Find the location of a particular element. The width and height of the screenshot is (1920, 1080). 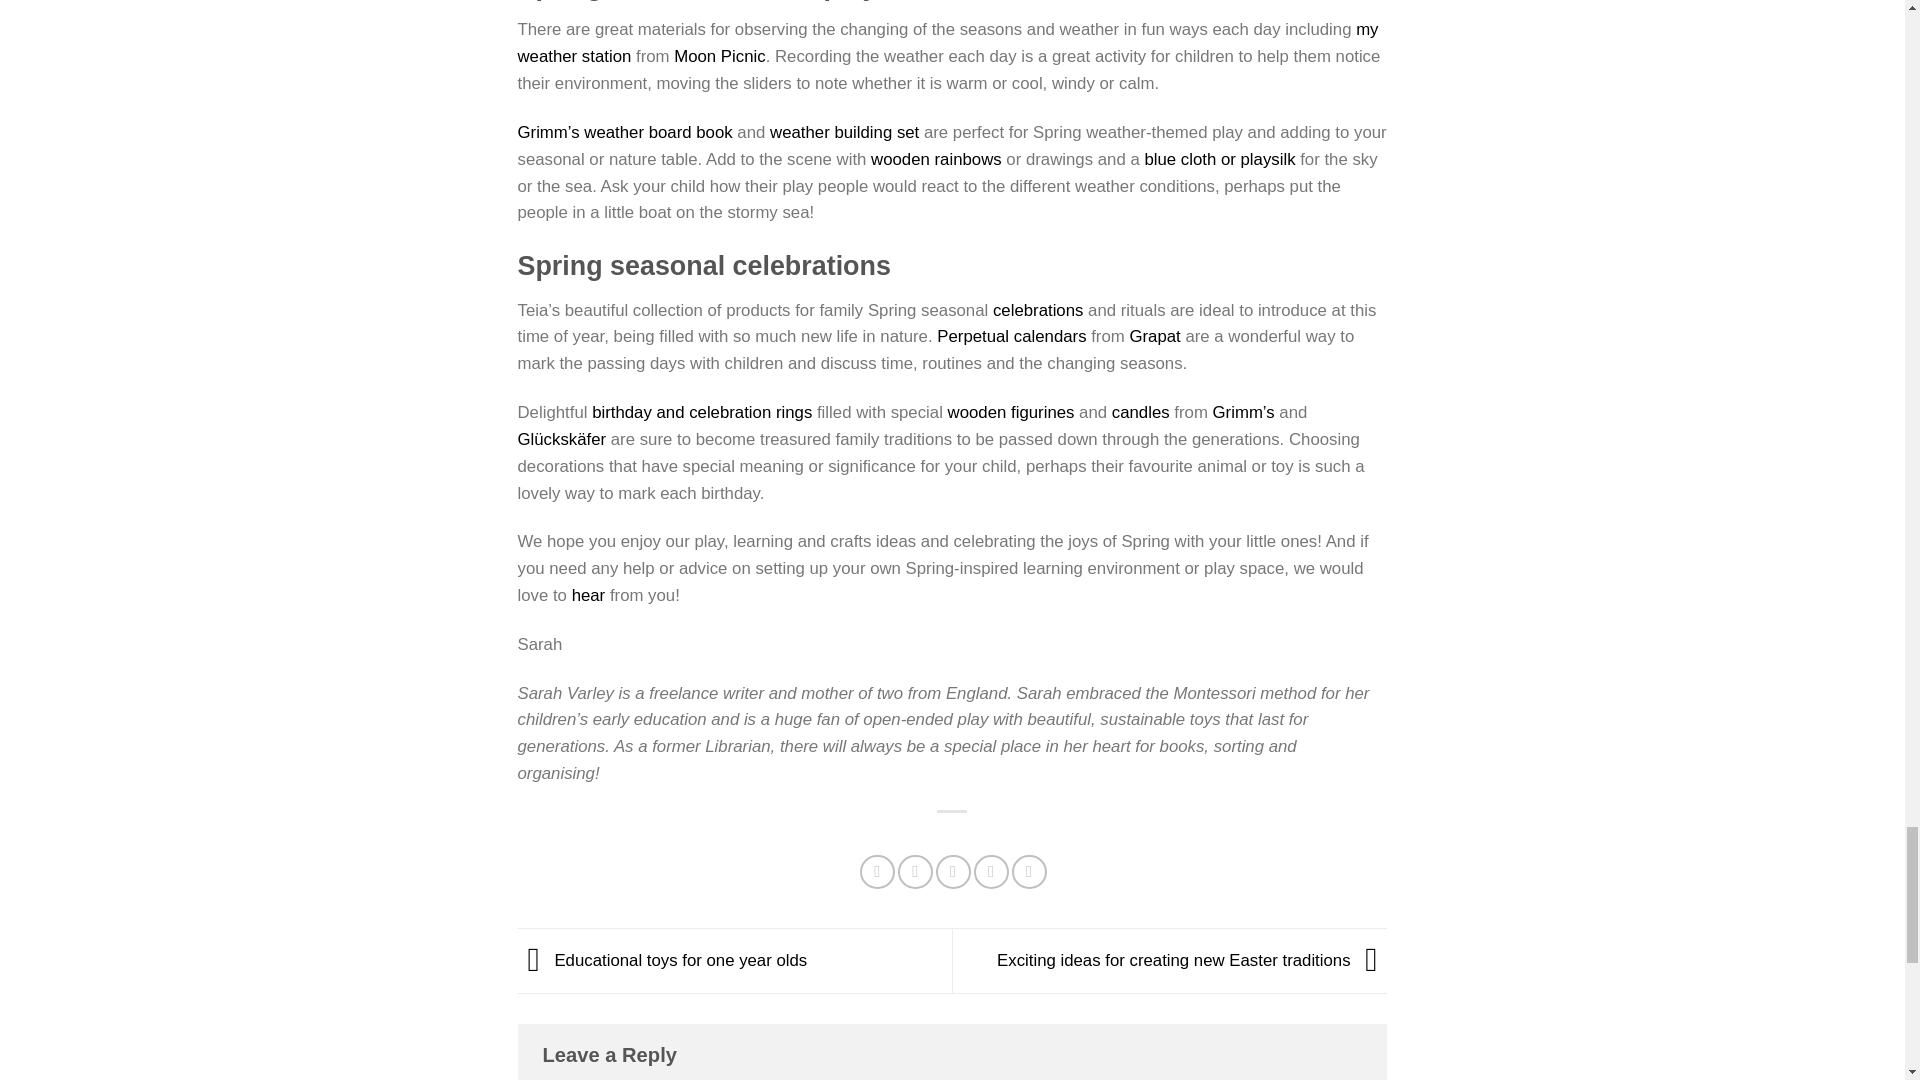

Email to a Friend is located at coordinates (954, 872).